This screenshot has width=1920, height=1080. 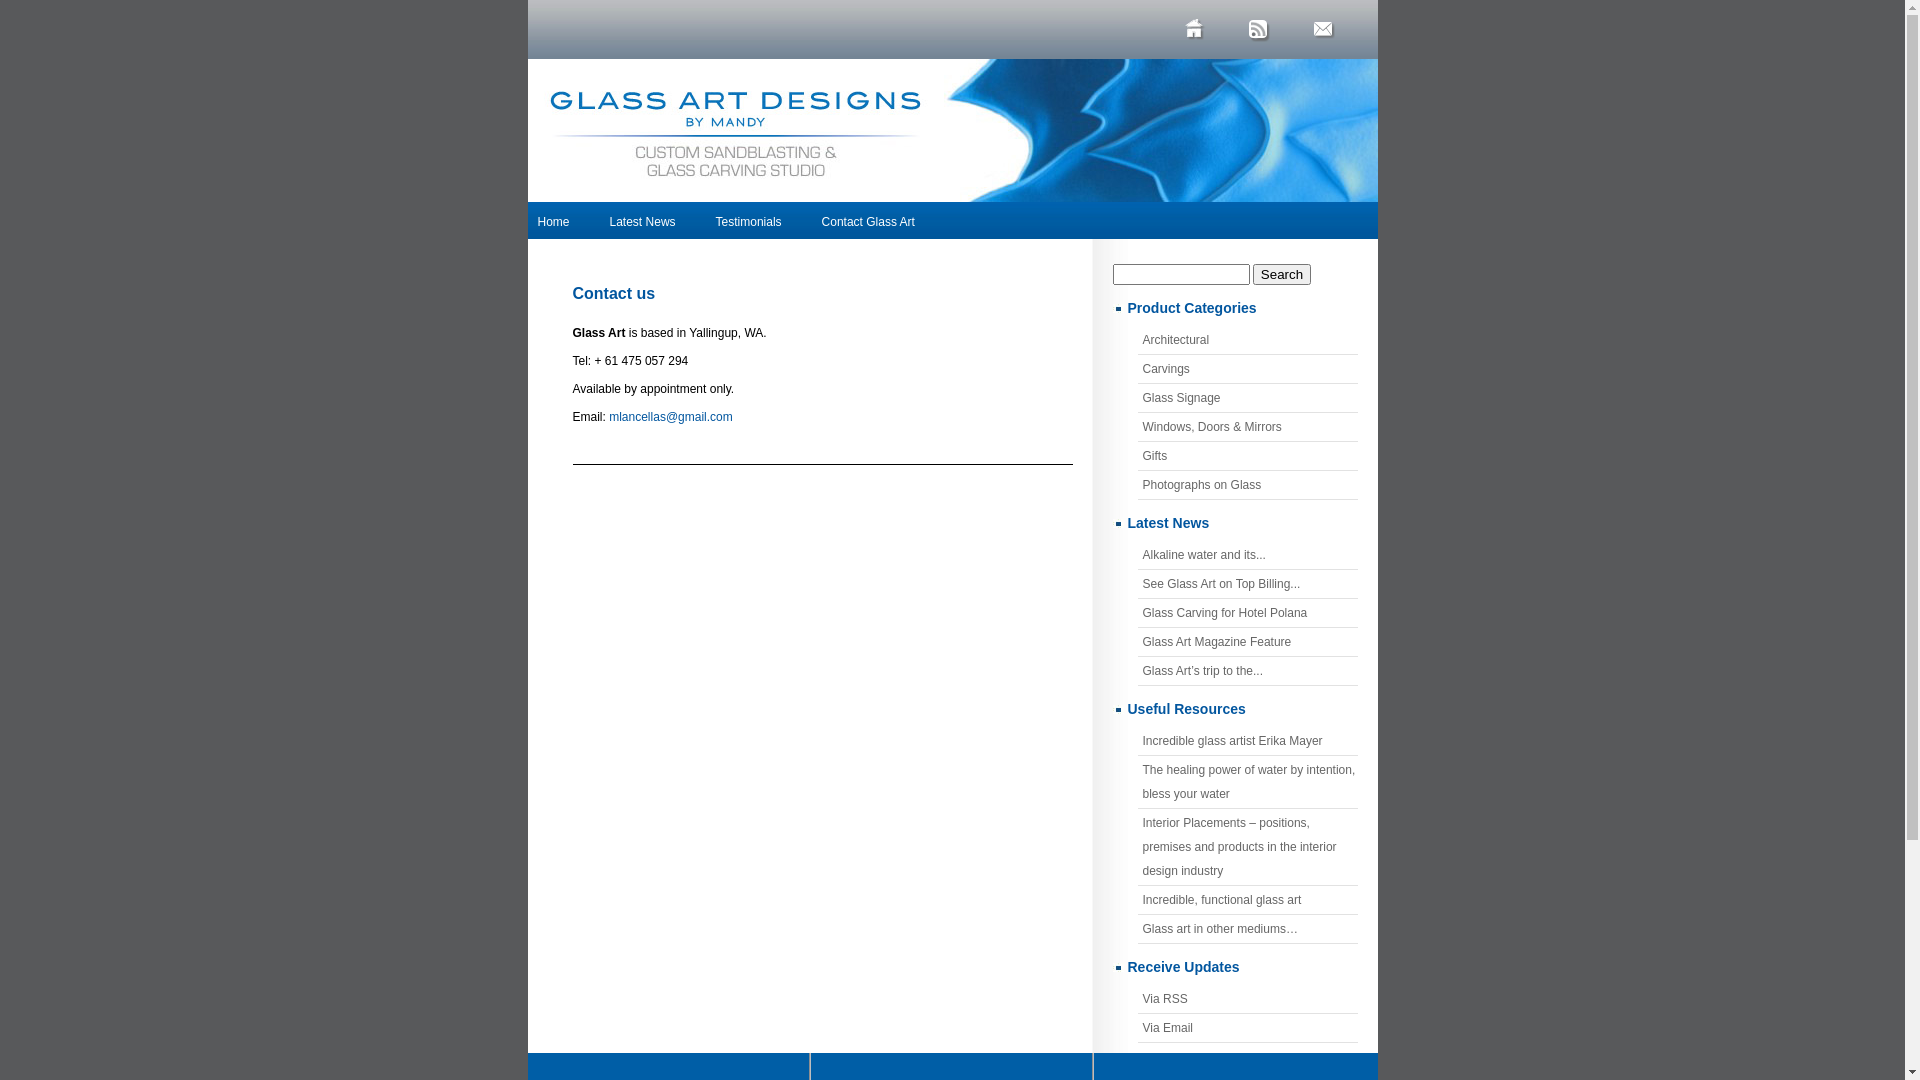 What do you see at coordinates (749, 222) in the screenshot?
I see `Testimonials` at bounding box center [749, 222].